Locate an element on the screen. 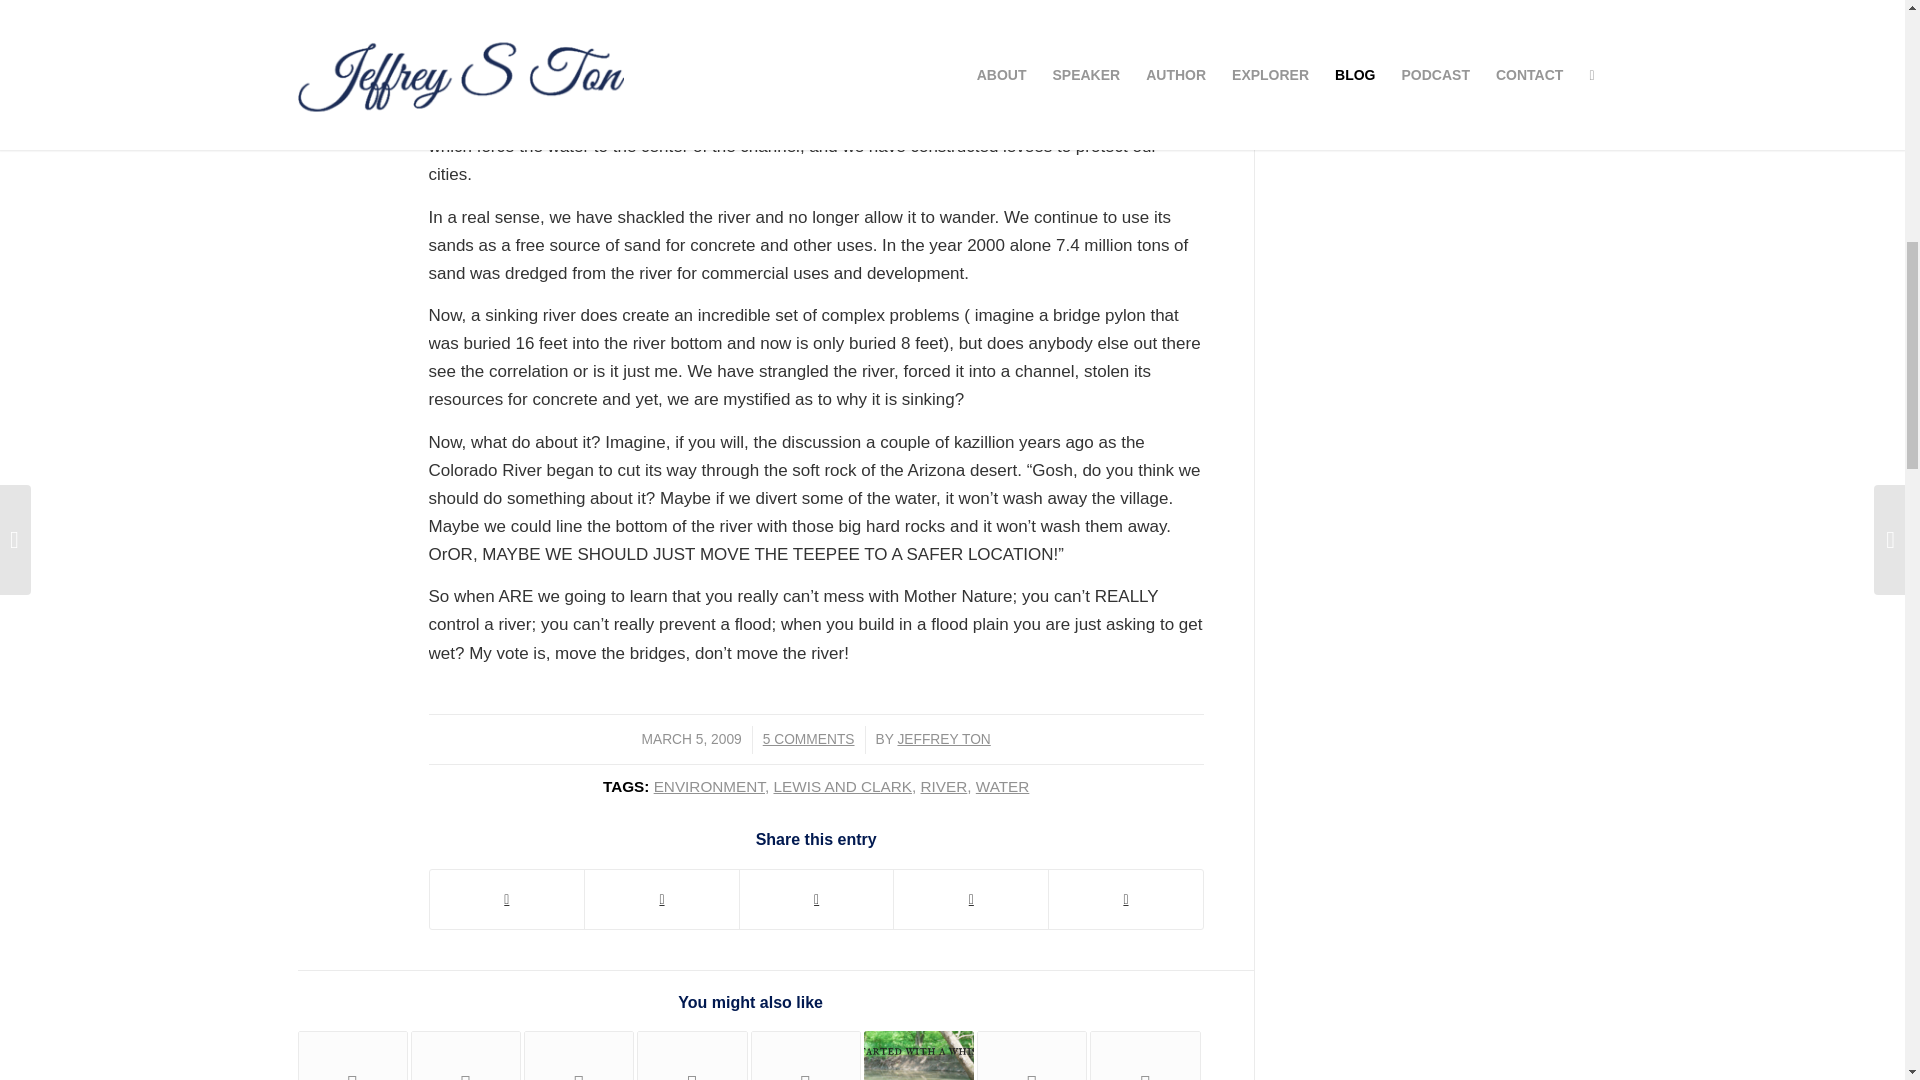 The image size is (1920, 1080). We have met the enemy and he is us! -Pogo is located at coordinates (465, 1056).